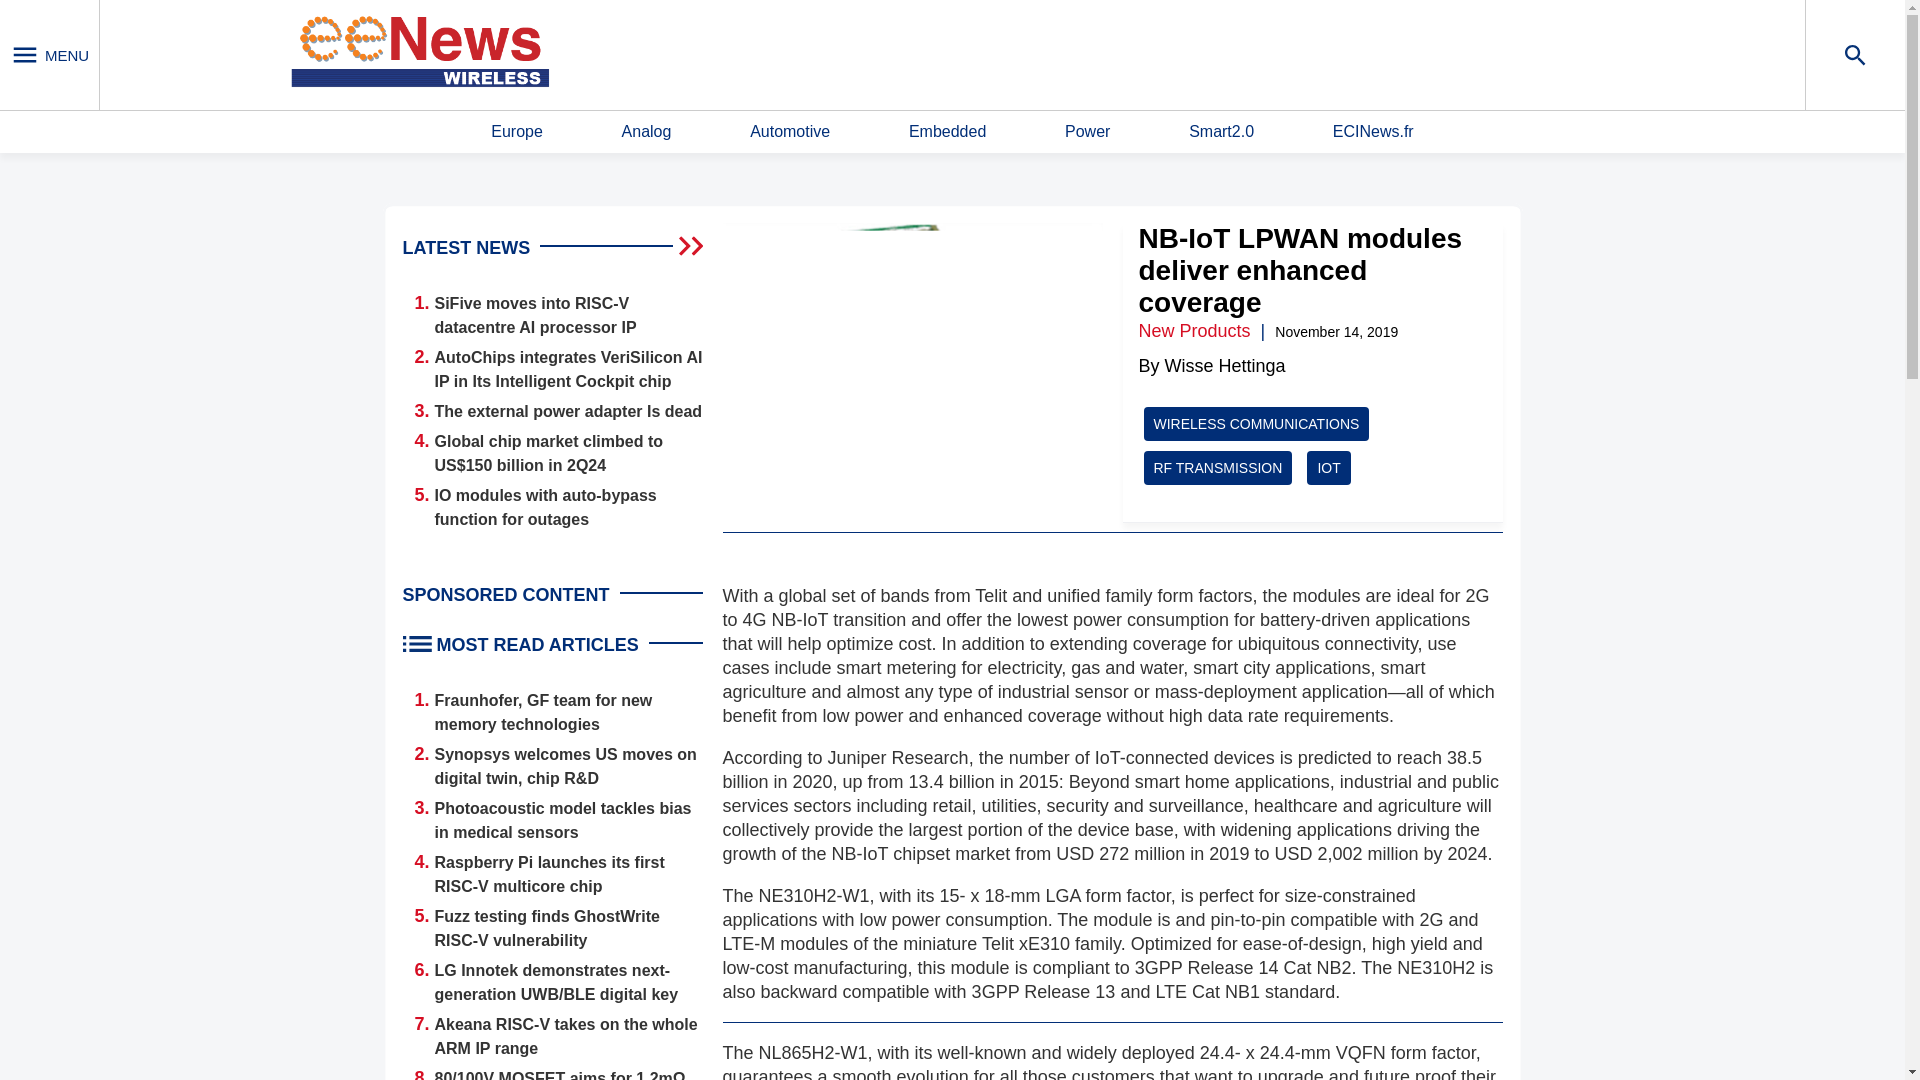 This screenshot has height=1080, width=1920. I want to click on Power, so click(1087, 132).